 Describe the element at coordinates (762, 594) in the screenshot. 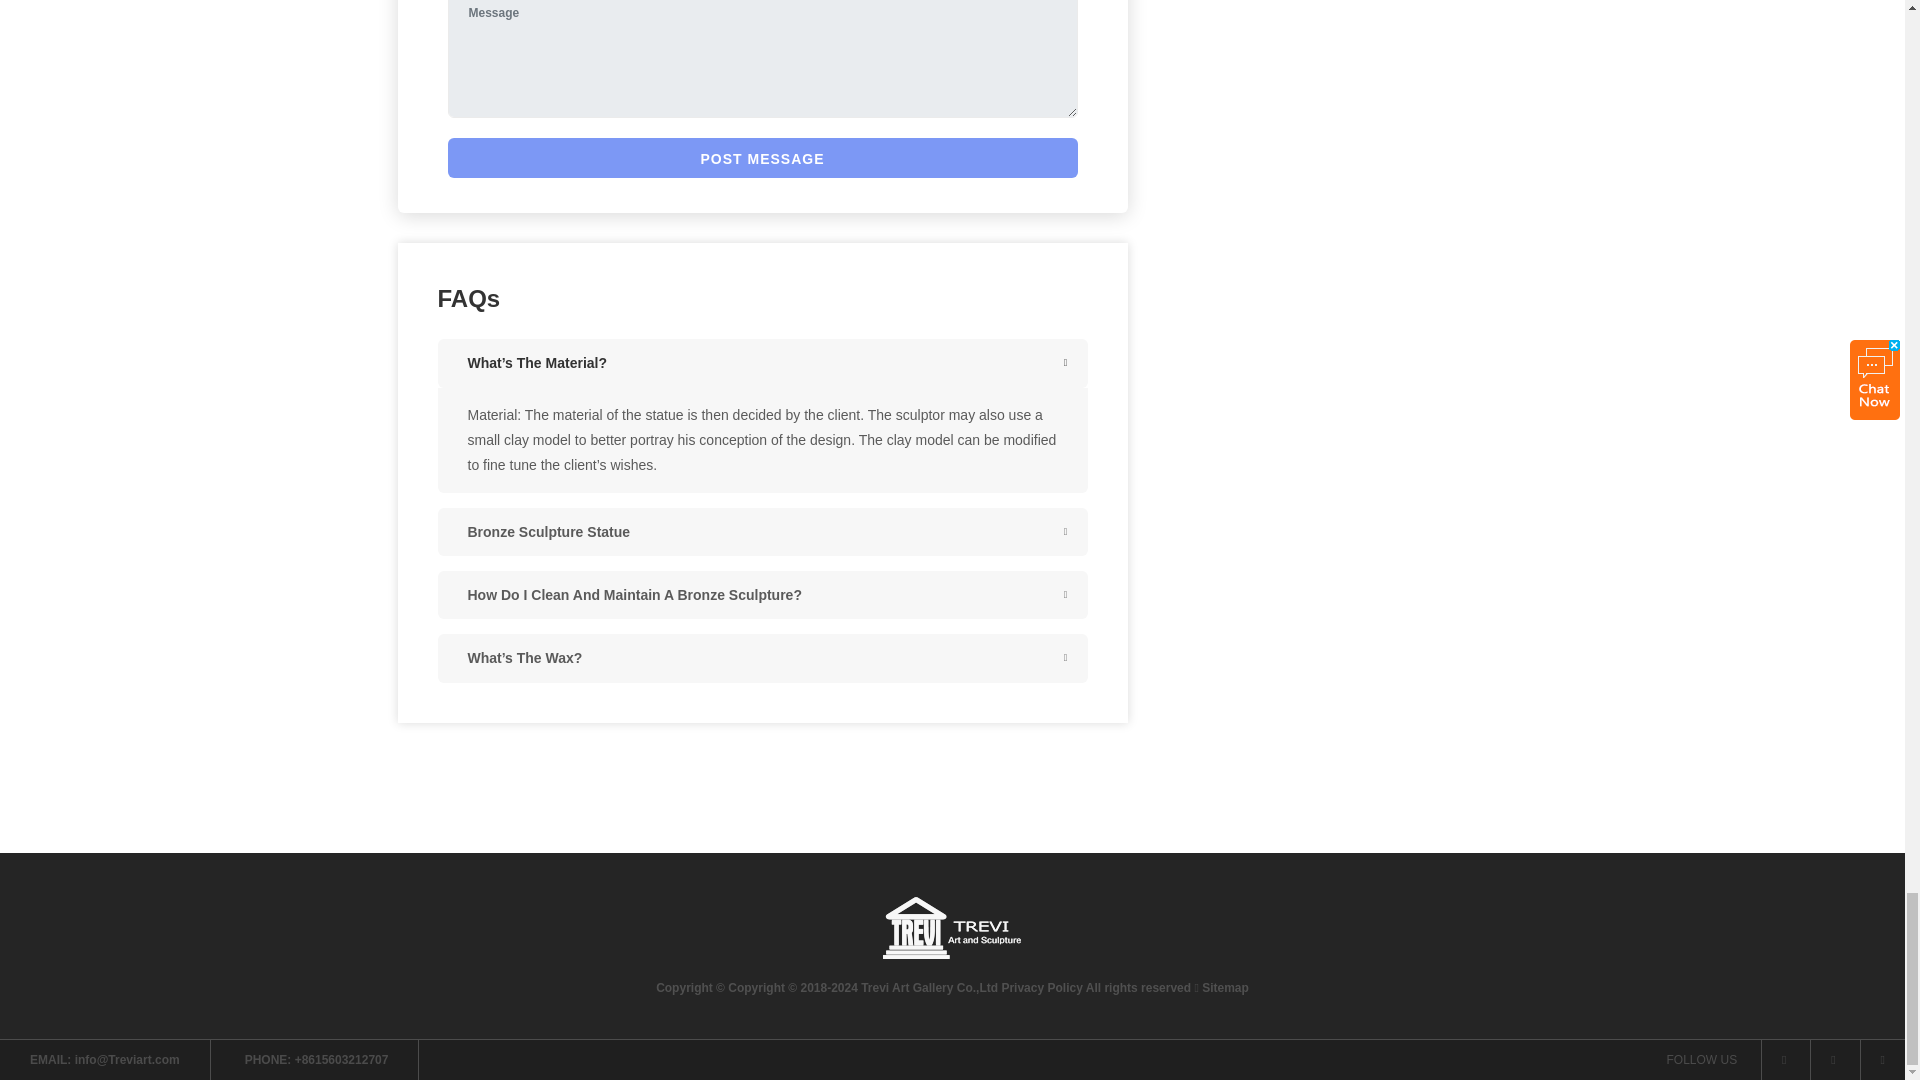

I see `How Do I Clean And Maintain A Bronze Sculpture?` at that location.